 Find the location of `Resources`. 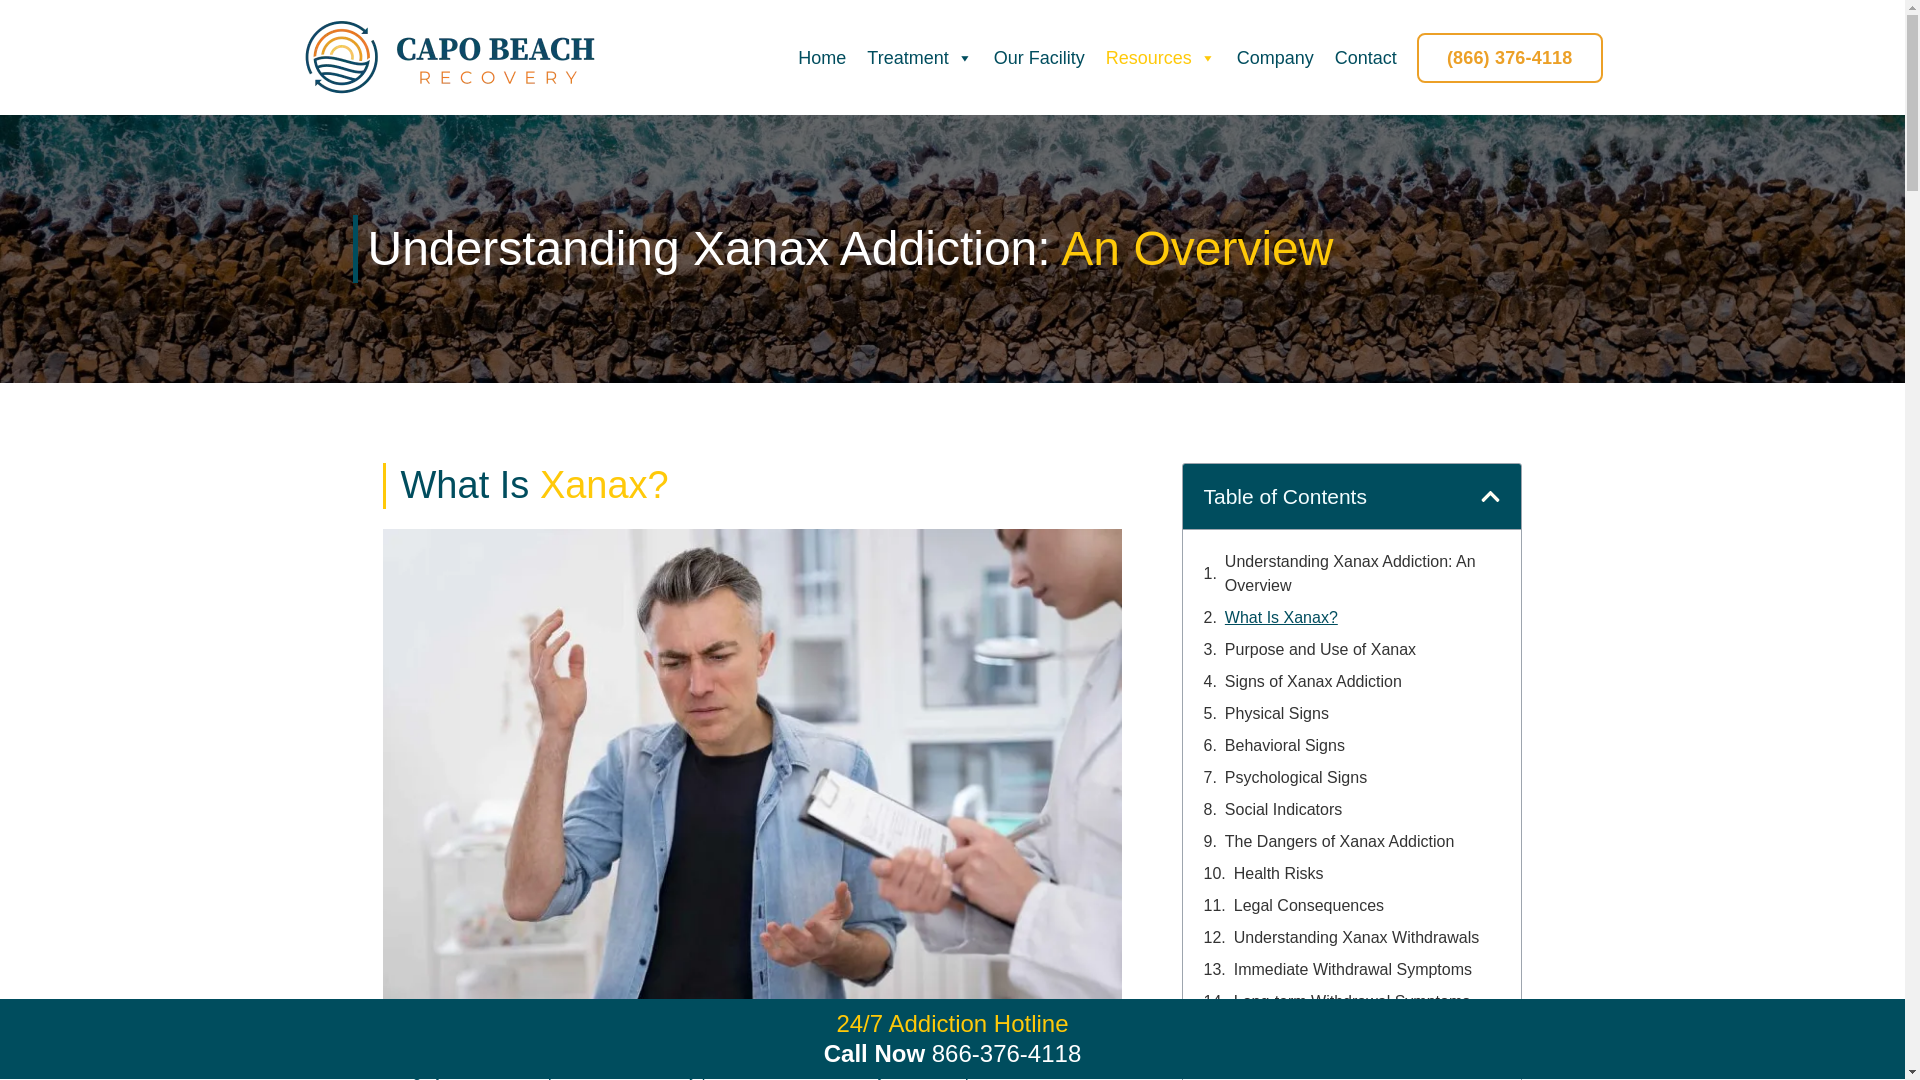

Resources is located at coordinates (1160, 57).